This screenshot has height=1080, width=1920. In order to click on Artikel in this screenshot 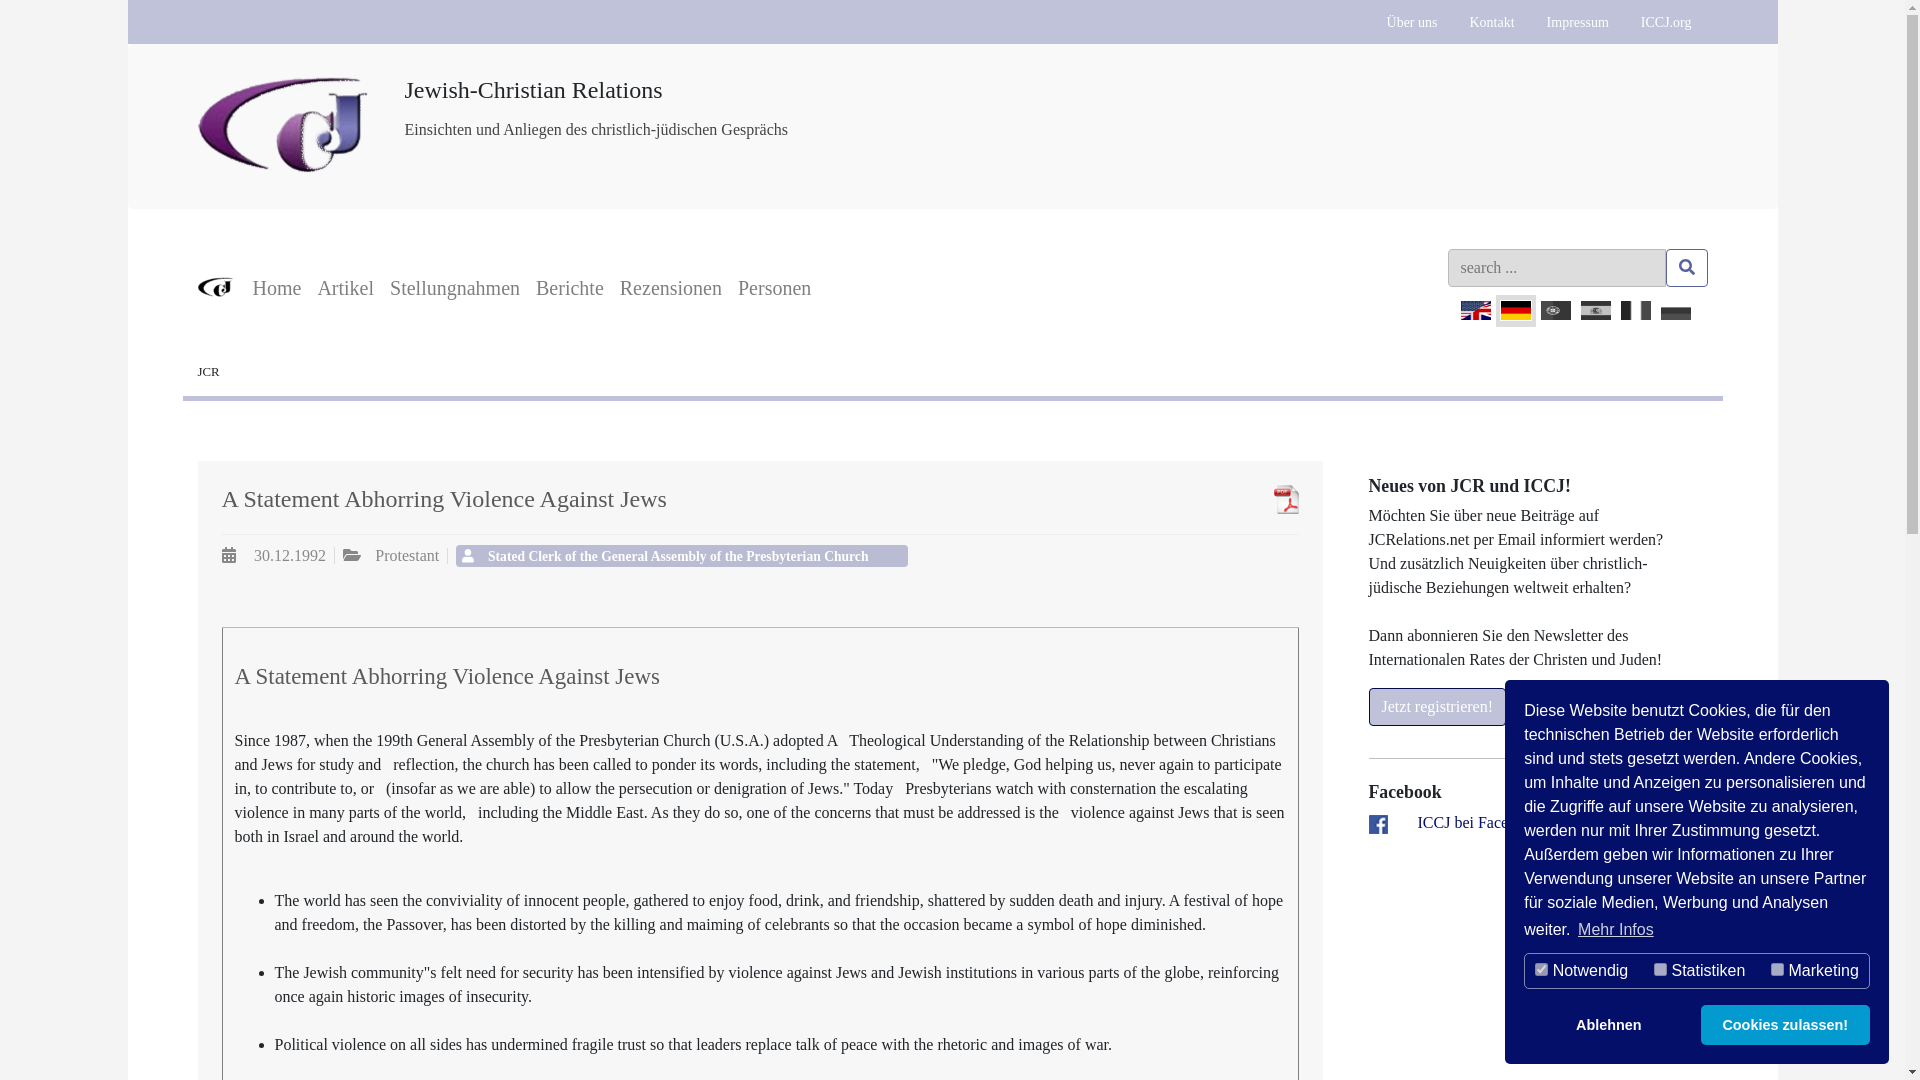, I will do `click(346, 288)`.